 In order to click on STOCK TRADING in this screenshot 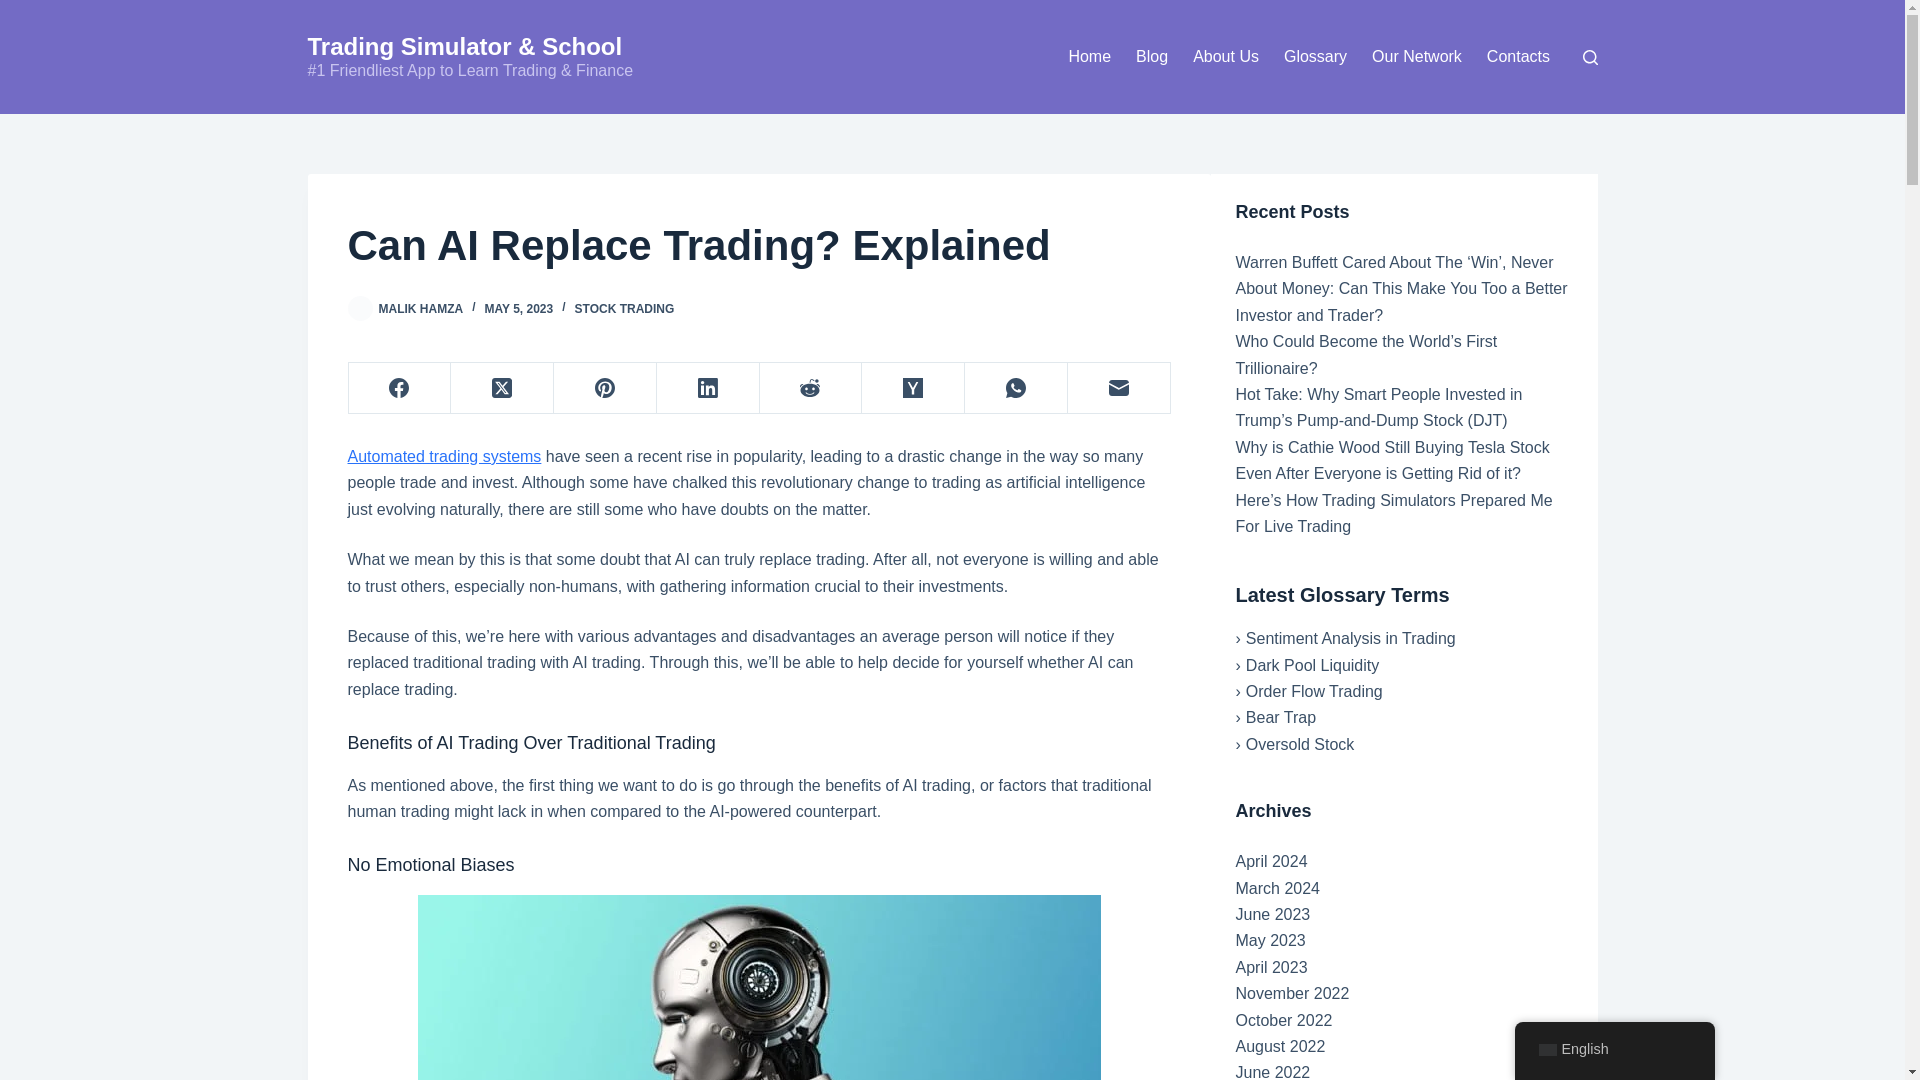, I will do `click(624, 309)`.